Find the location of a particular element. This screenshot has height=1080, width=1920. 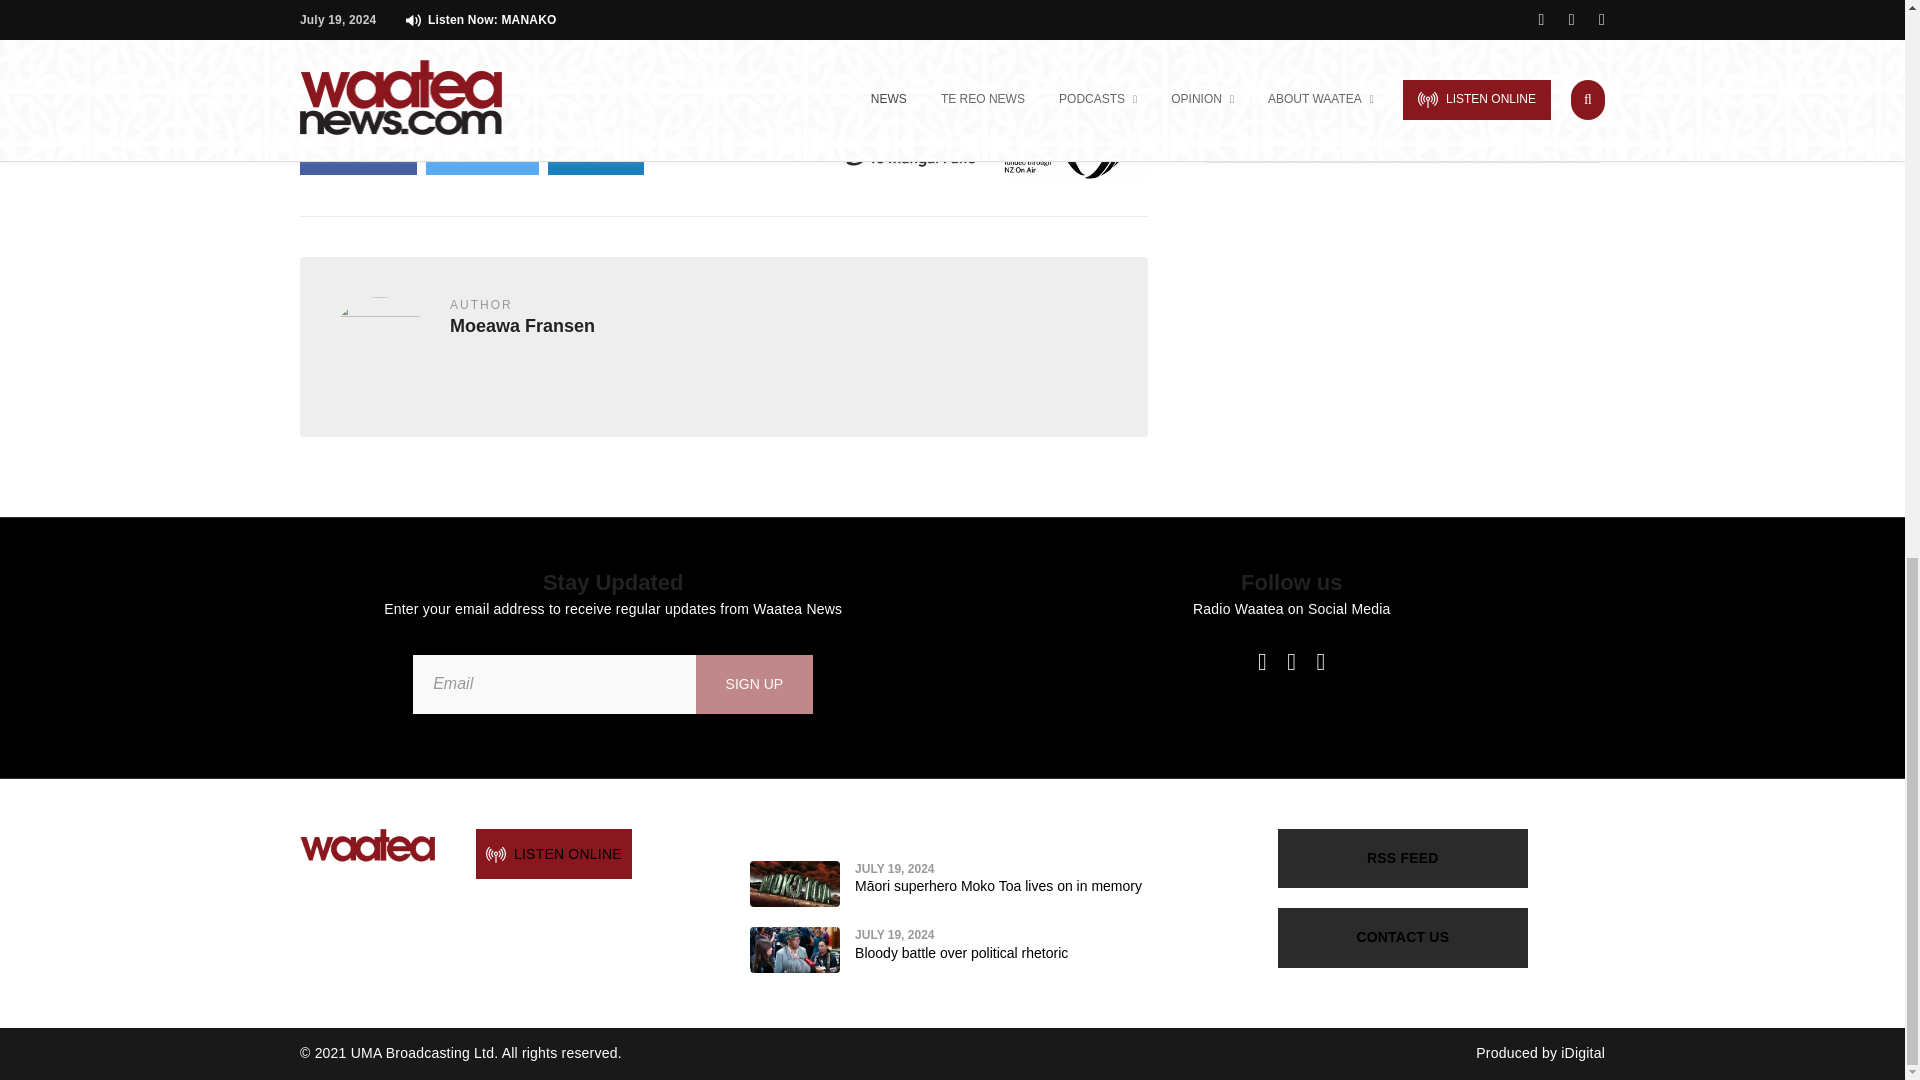

Share On Facebook is located at coordinates (358, 154).